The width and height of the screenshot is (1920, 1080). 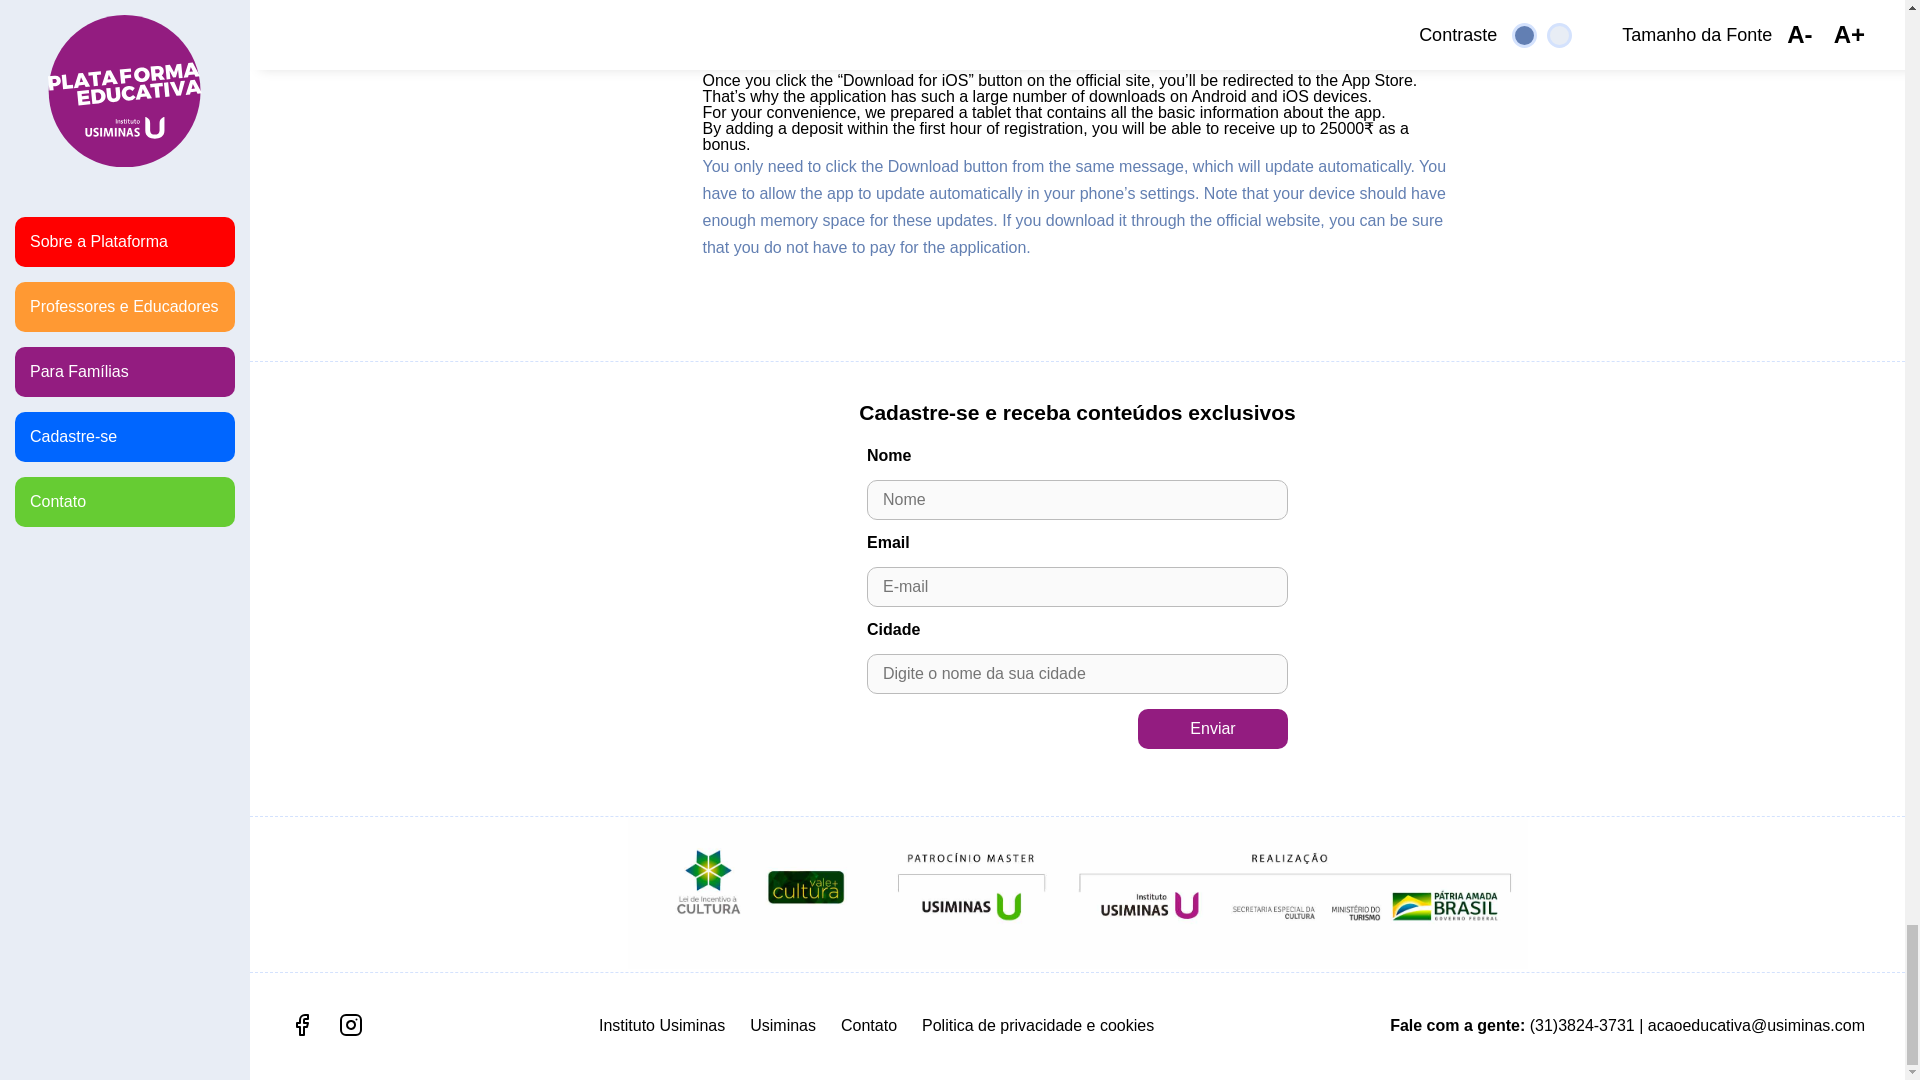 I want to click on Acessar Usiminas, so click(x=783, y=1025).